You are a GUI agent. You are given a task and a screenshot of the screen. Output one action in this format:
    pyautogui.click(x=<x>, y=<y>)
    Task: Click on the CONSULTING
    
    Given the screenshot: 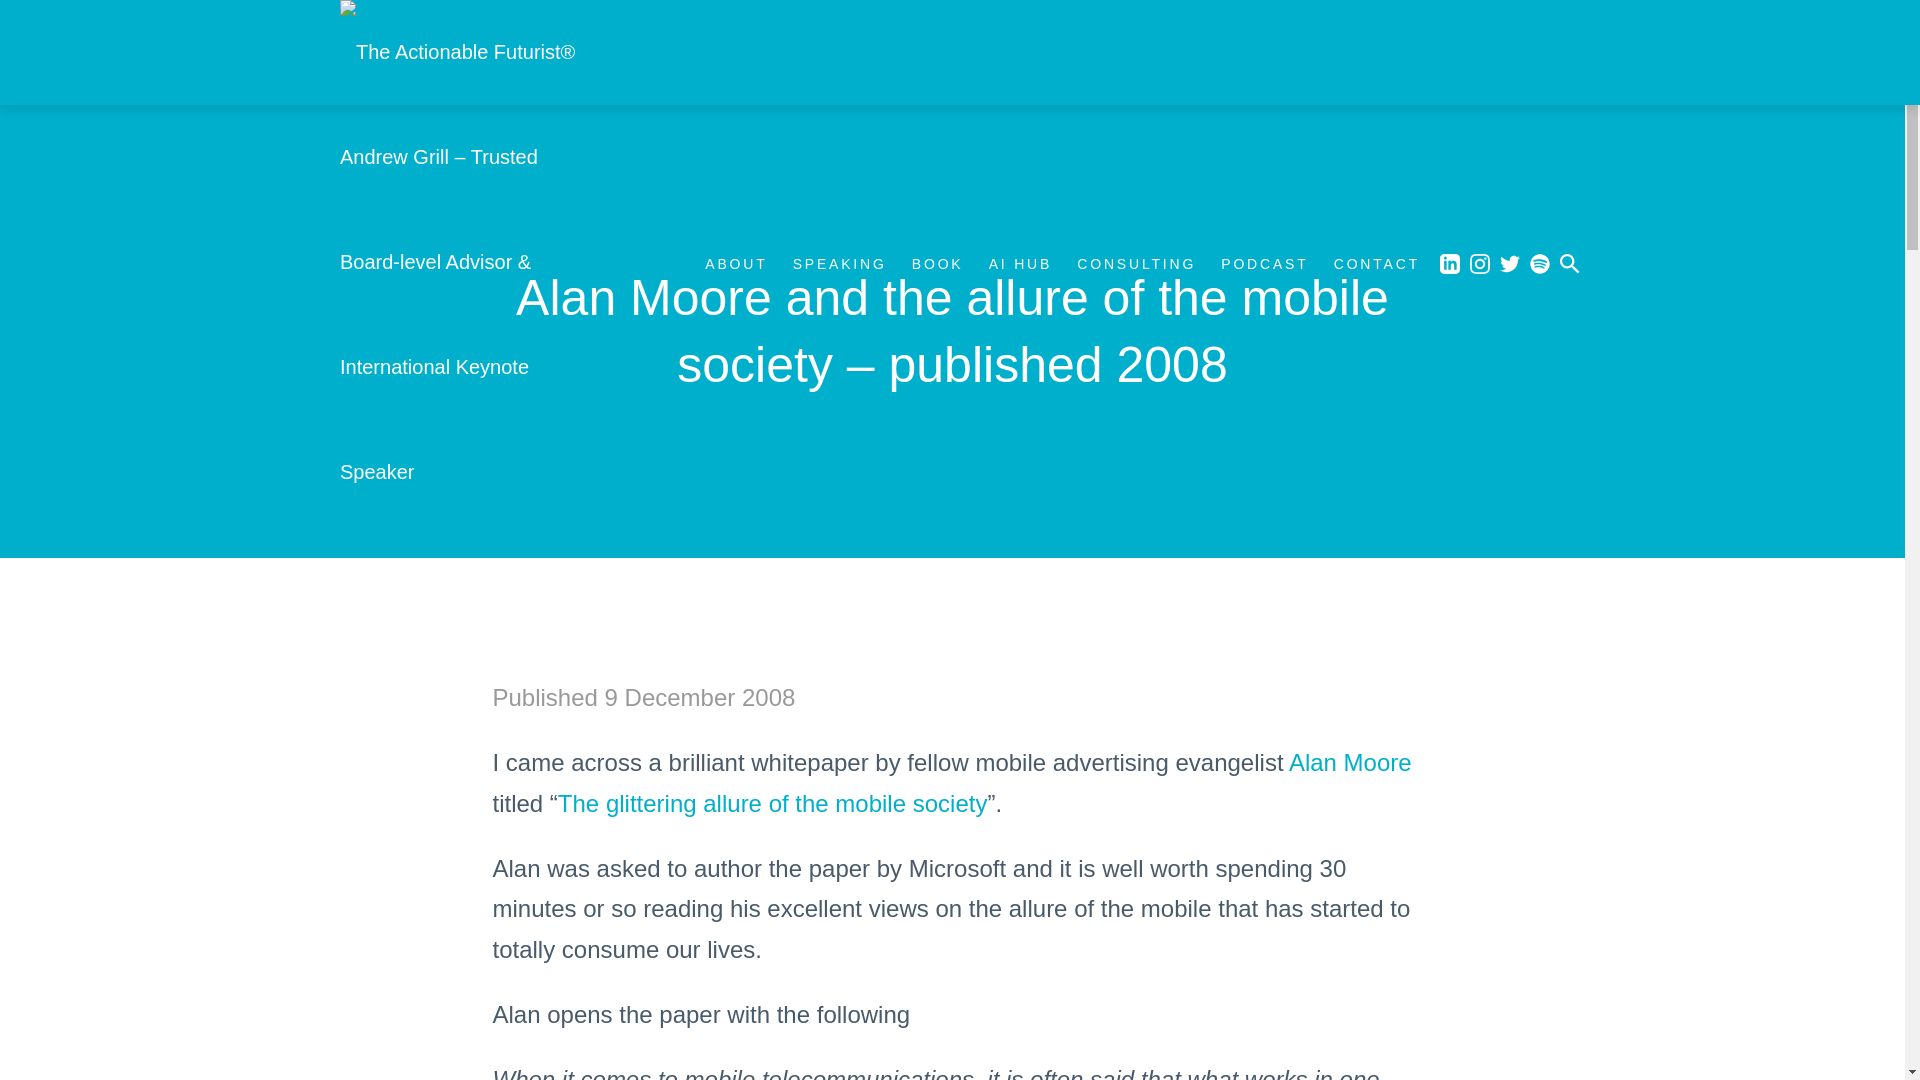 What is the action you would take?
    pyautogui.click(x=1136, y=264)
    